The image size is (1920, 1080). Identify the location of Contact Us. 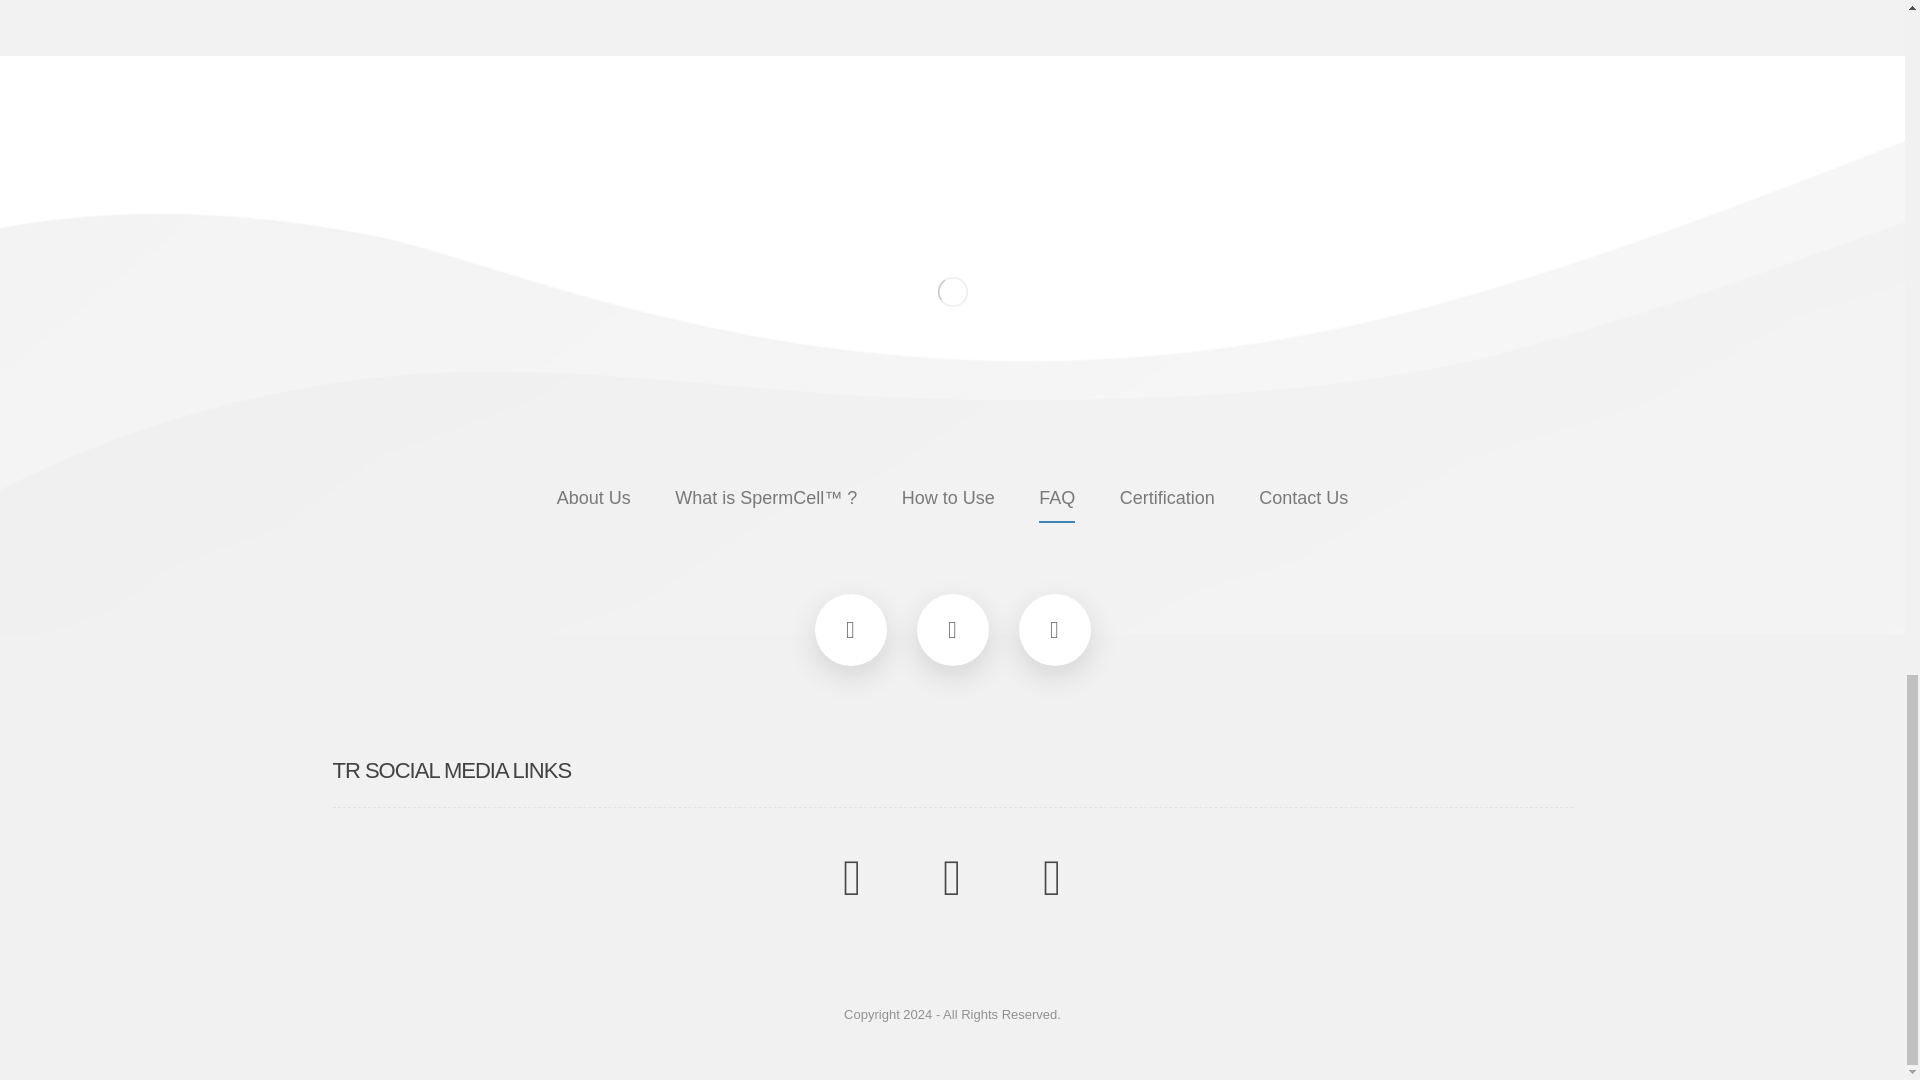
(1303, 500).